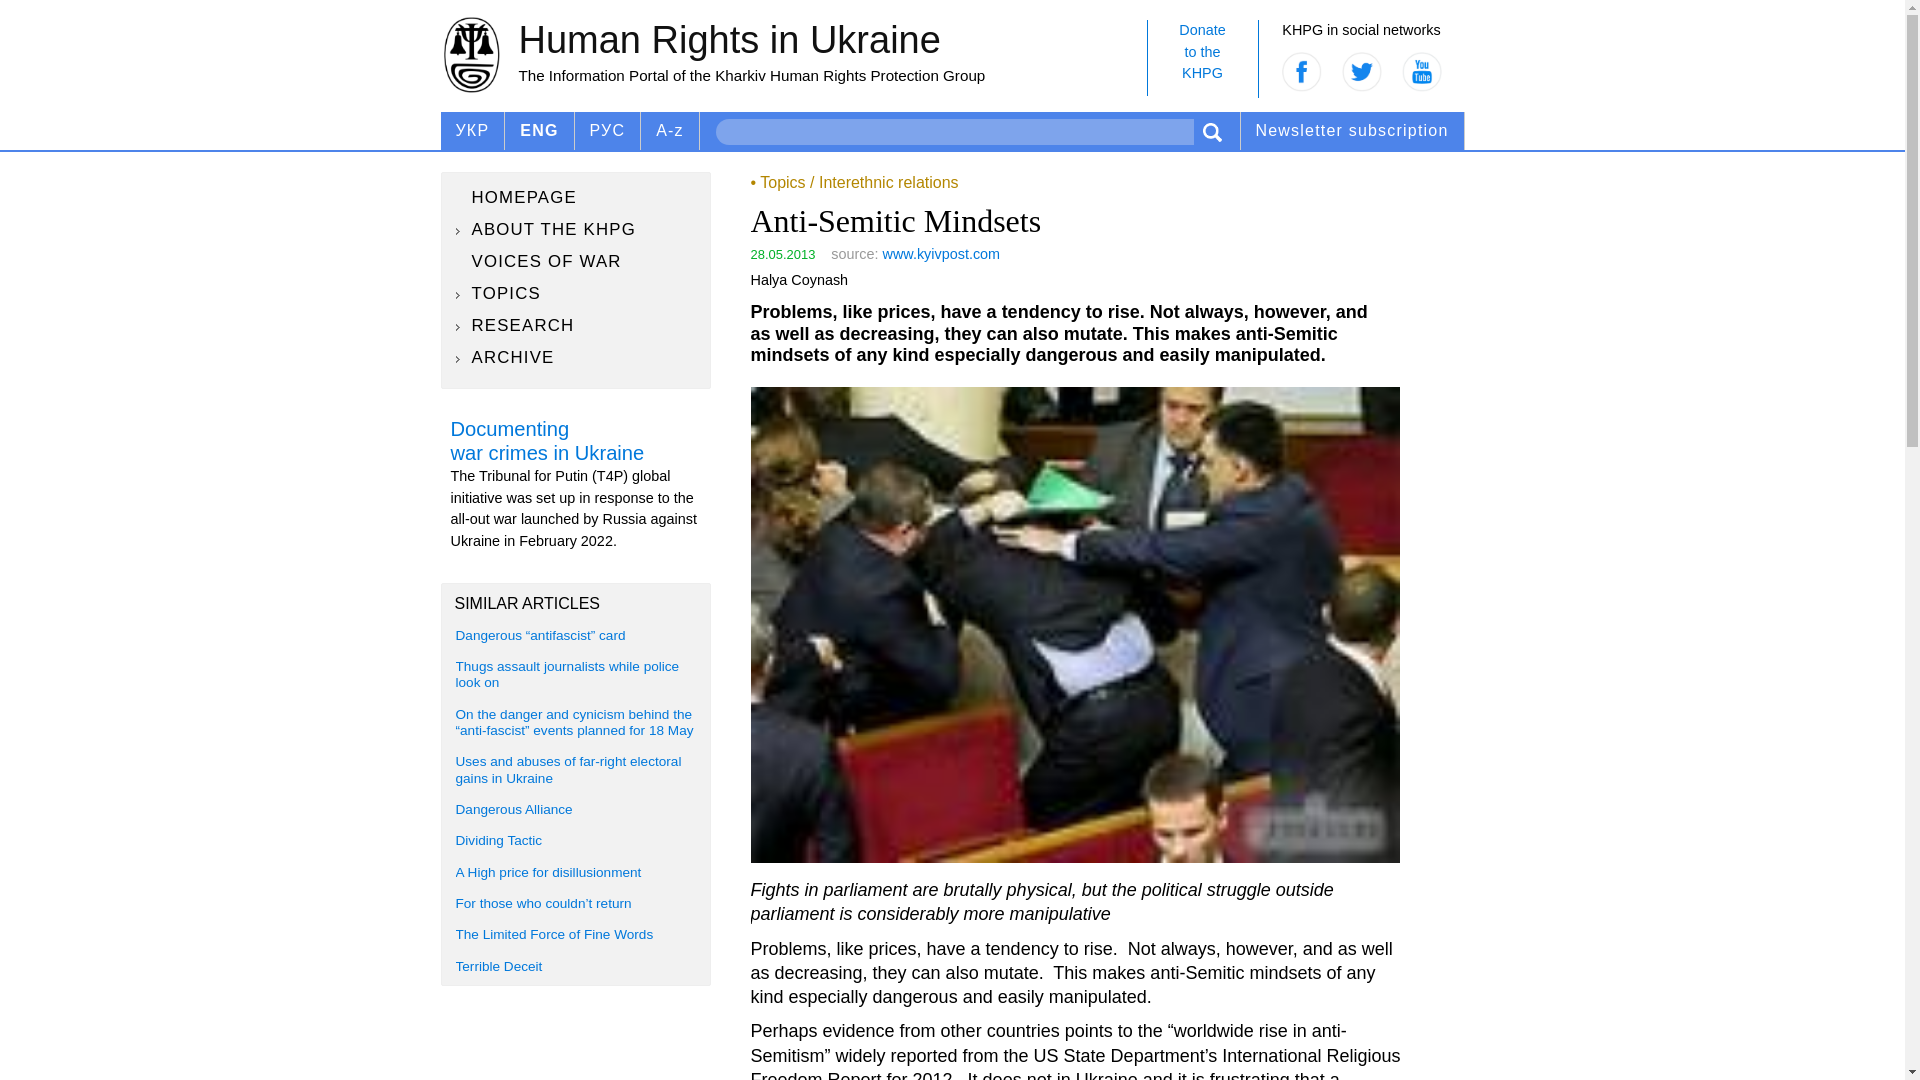 The width and height of the screenshot is (1920, 1080). What do you see at coordinates (1202, 58) in the screenshot?
I see `VOICES OF WAR` at bounding box center [1202, 58].